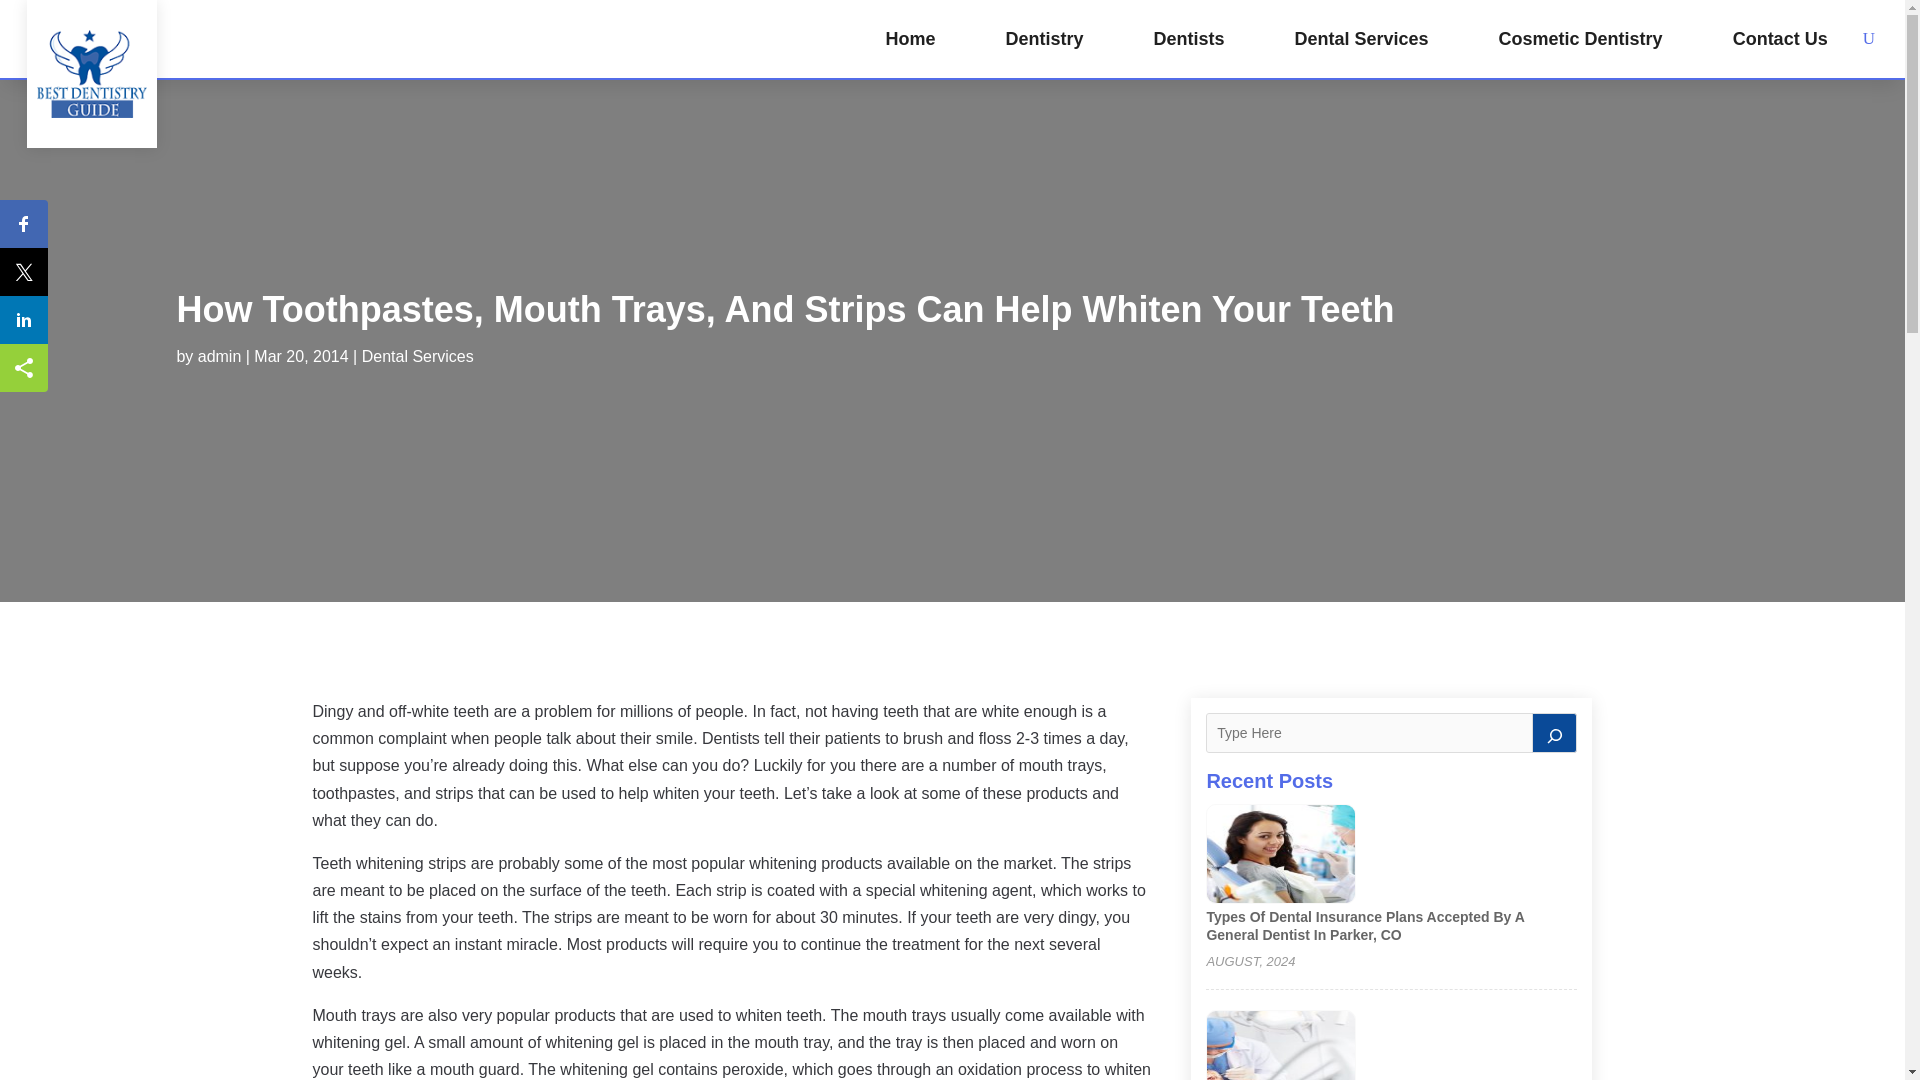  Describe the element at coordinates (418, 356) in the screenshot. I see `Dental Services` at that location.